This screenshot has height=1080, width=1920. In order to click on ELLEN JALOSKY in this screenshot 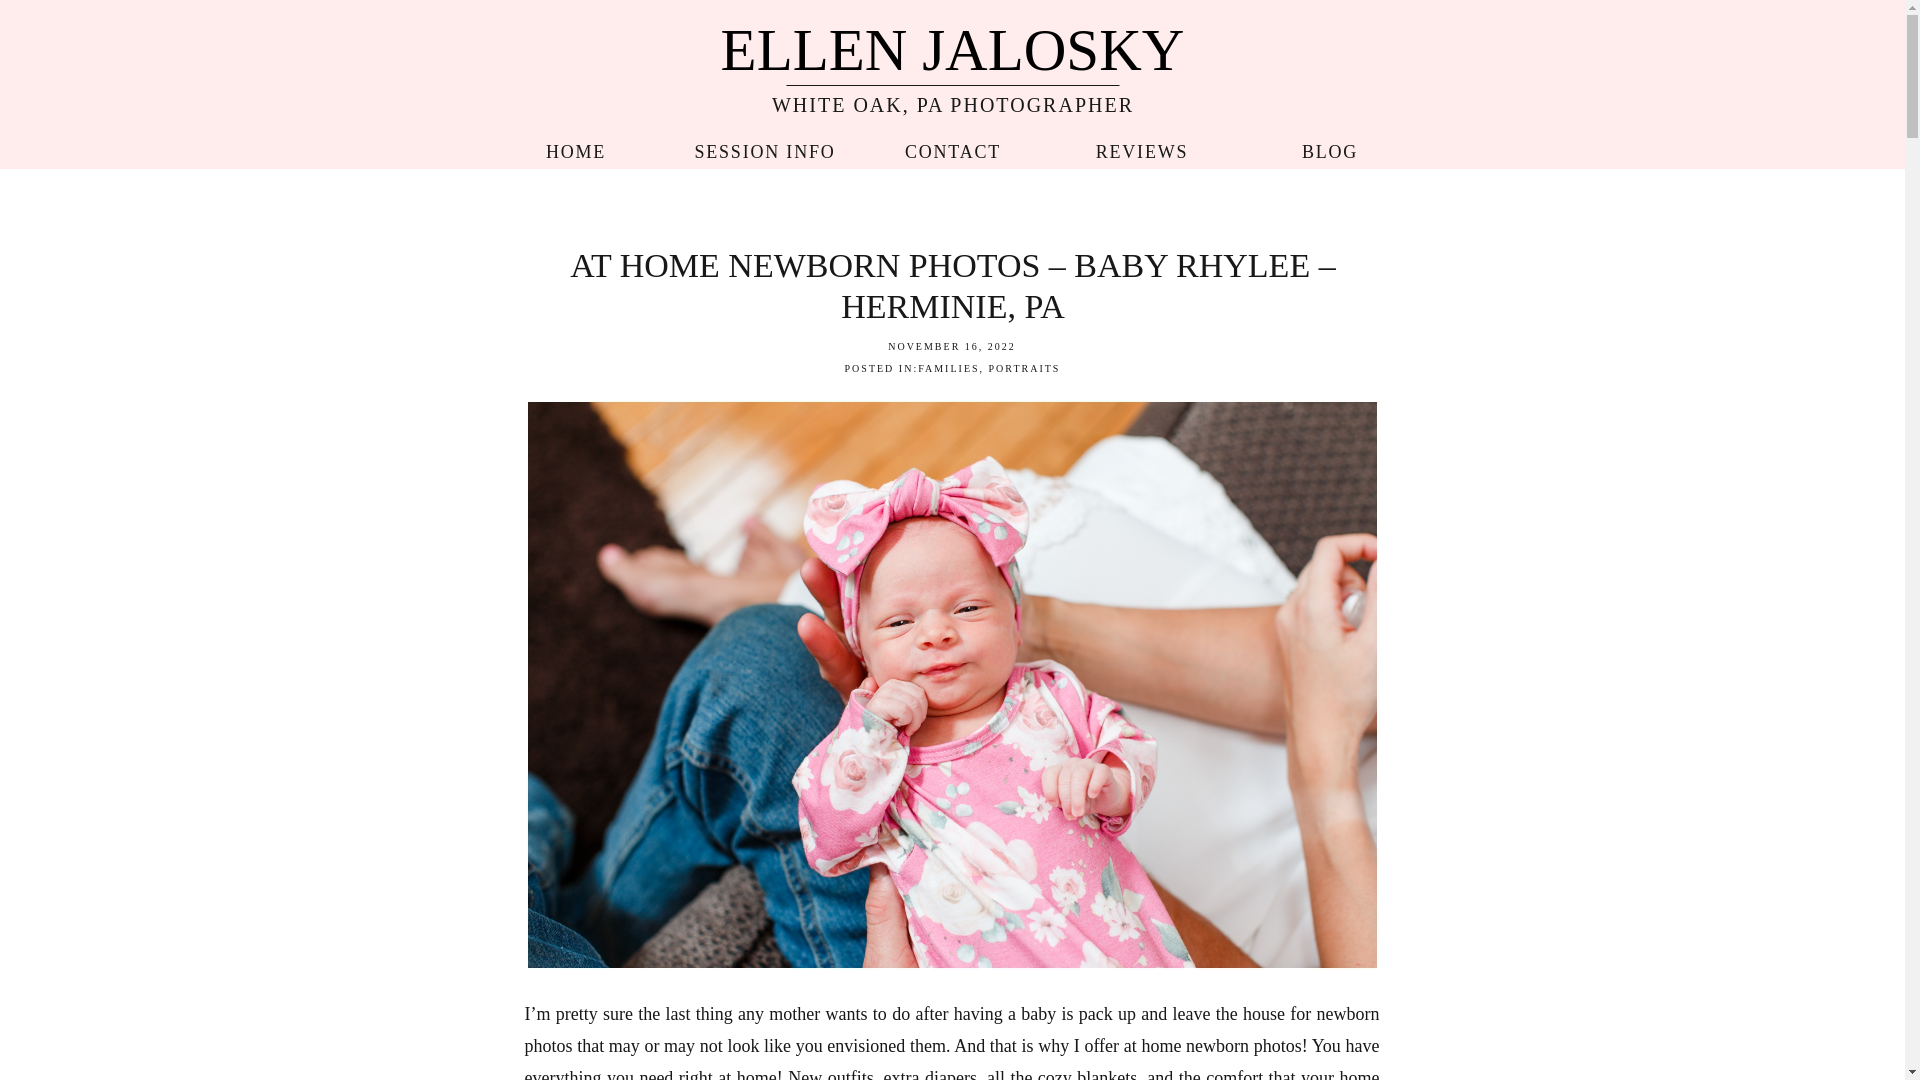, I will do `click(951, 46)`.